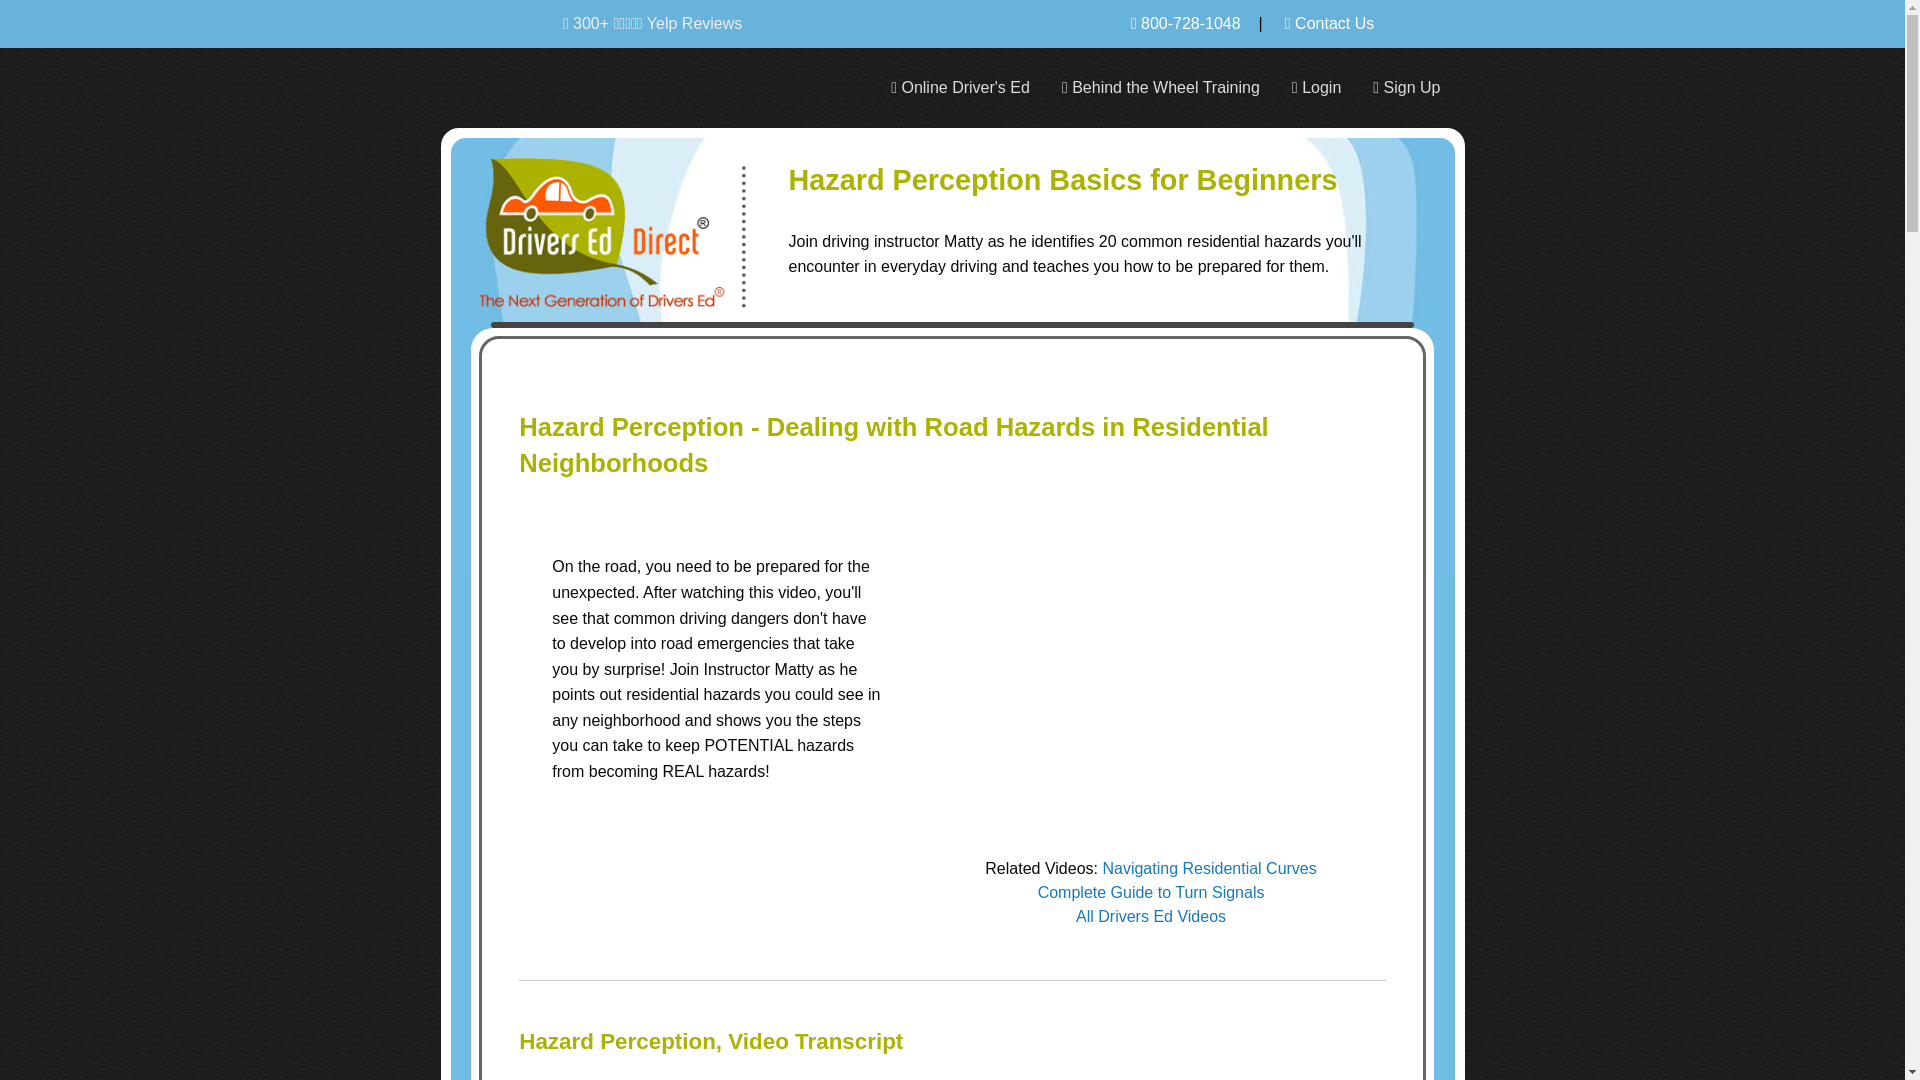 The width and height of the screenshot is (1920, 1080). I want to click on All Drivers Ed Videos, so click(1150, 916).